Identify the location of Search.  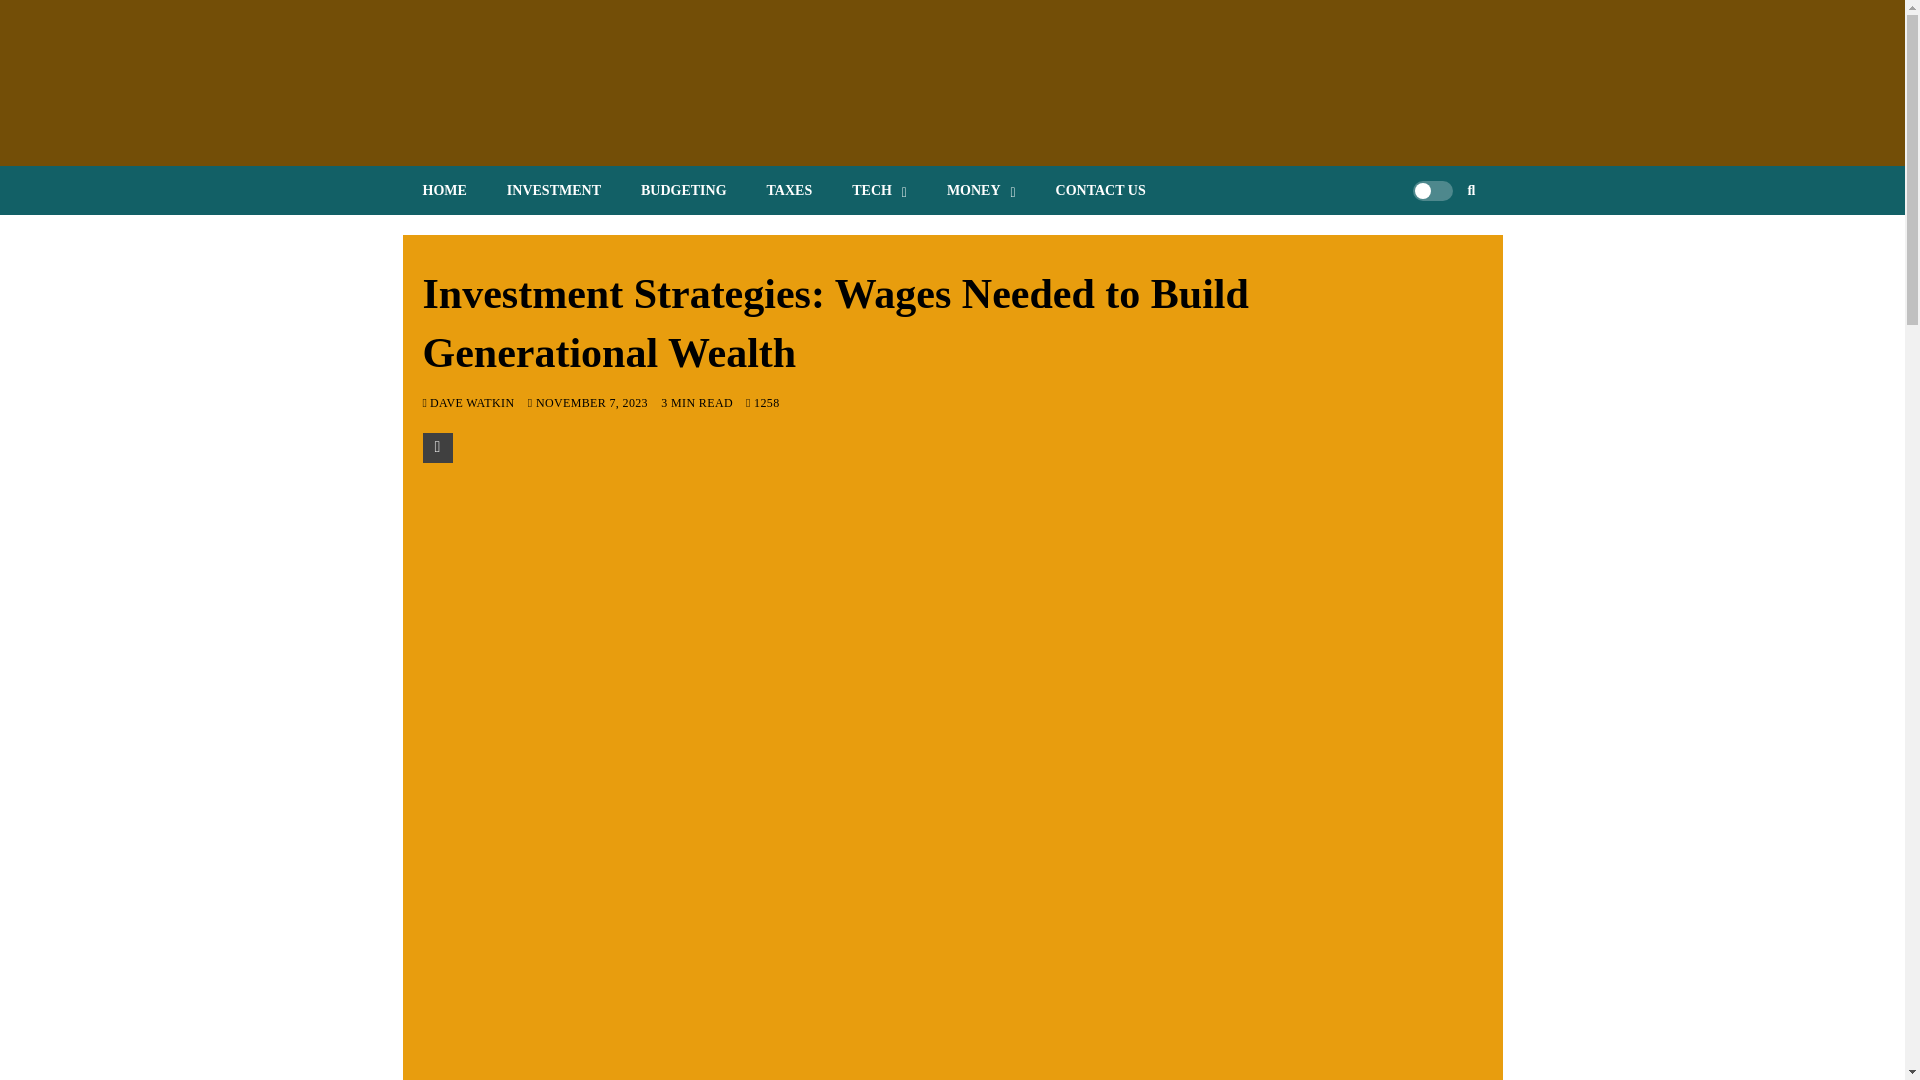
(1440, 251).